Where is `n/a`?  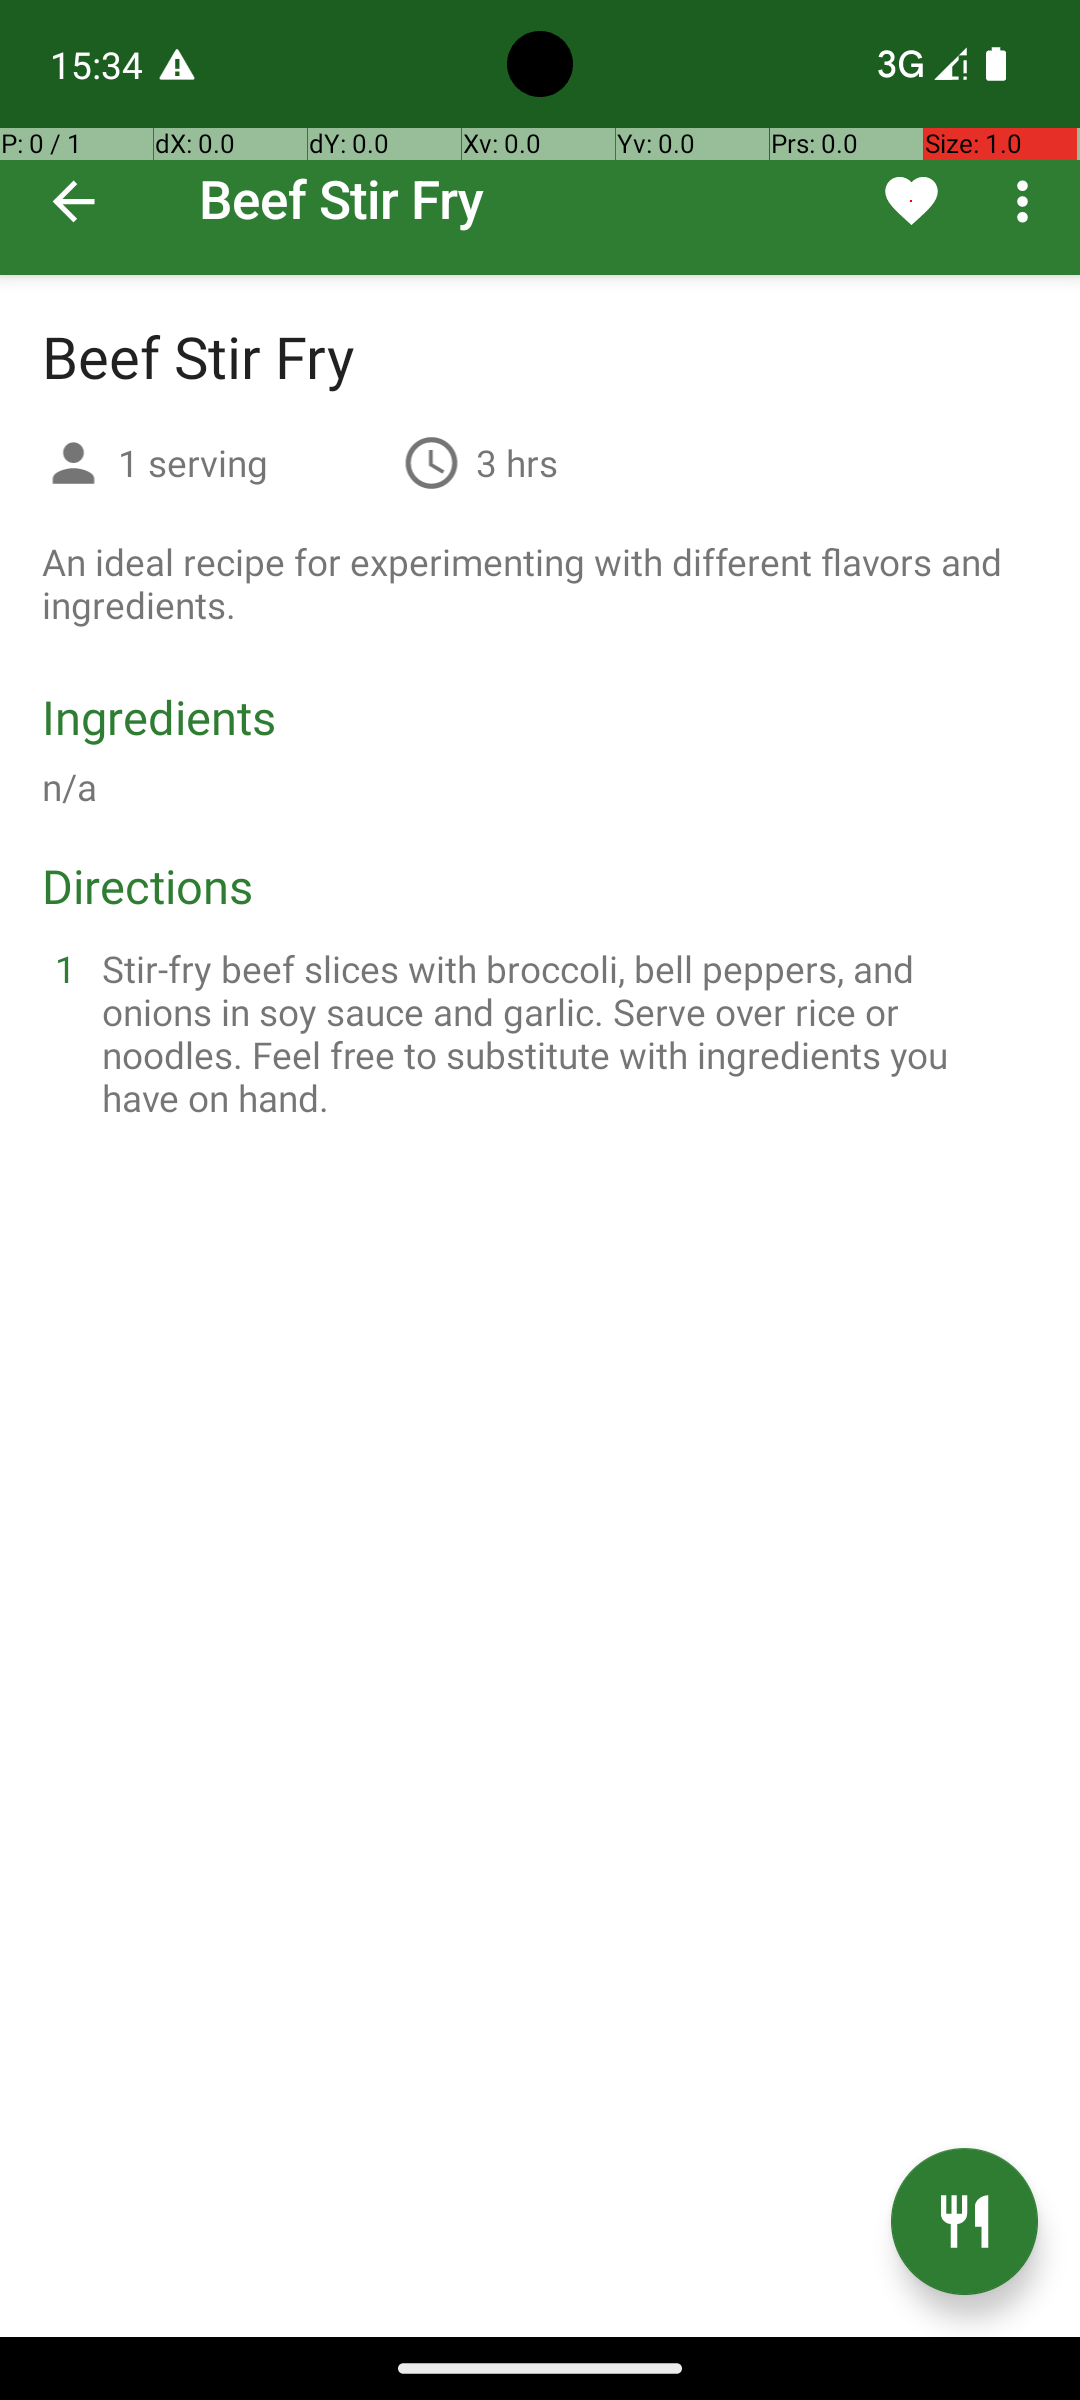 n/a is located at coordinates (70, 786).